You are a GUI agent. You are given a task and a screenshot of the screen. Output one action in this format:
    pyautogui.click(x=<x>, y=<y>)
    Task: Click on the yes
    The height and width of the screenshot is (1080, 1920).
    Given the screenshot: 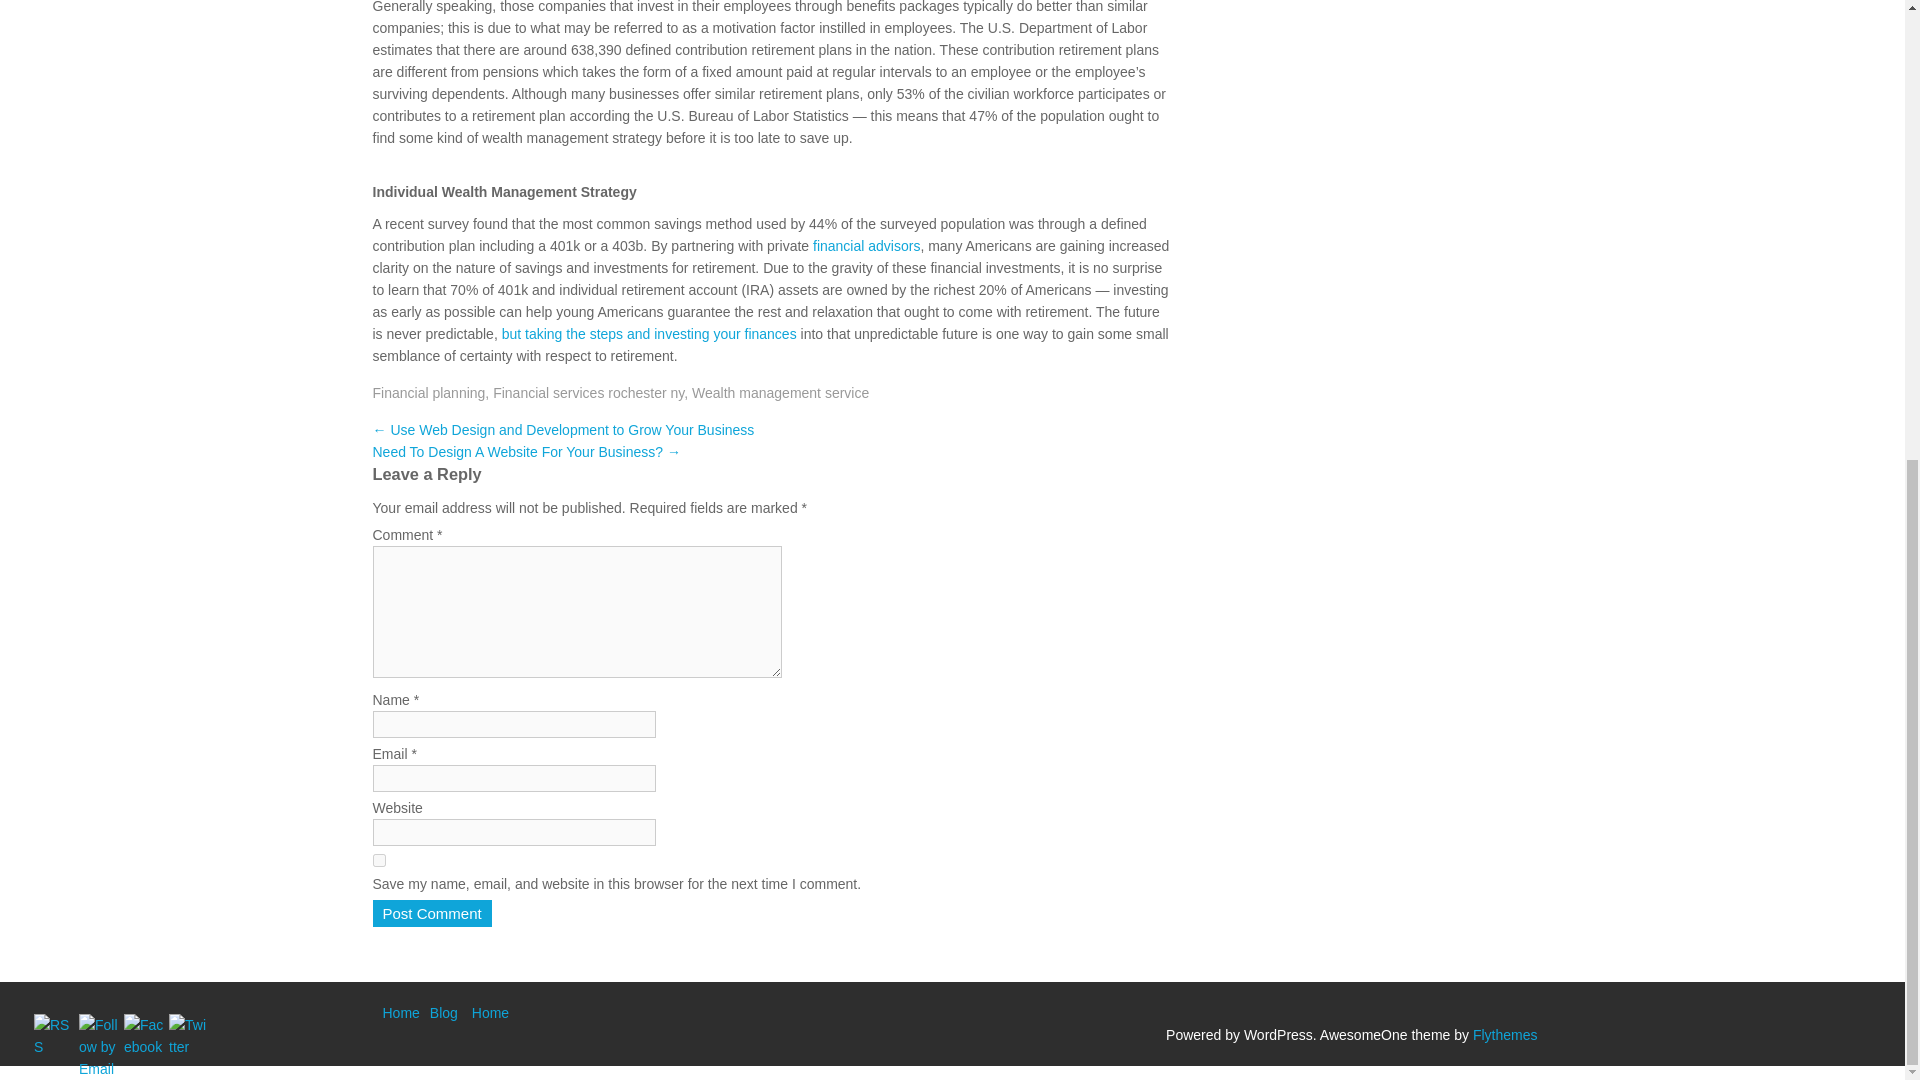 What is the action you would take?
    pyautogui.click(x=378, y=860)
    